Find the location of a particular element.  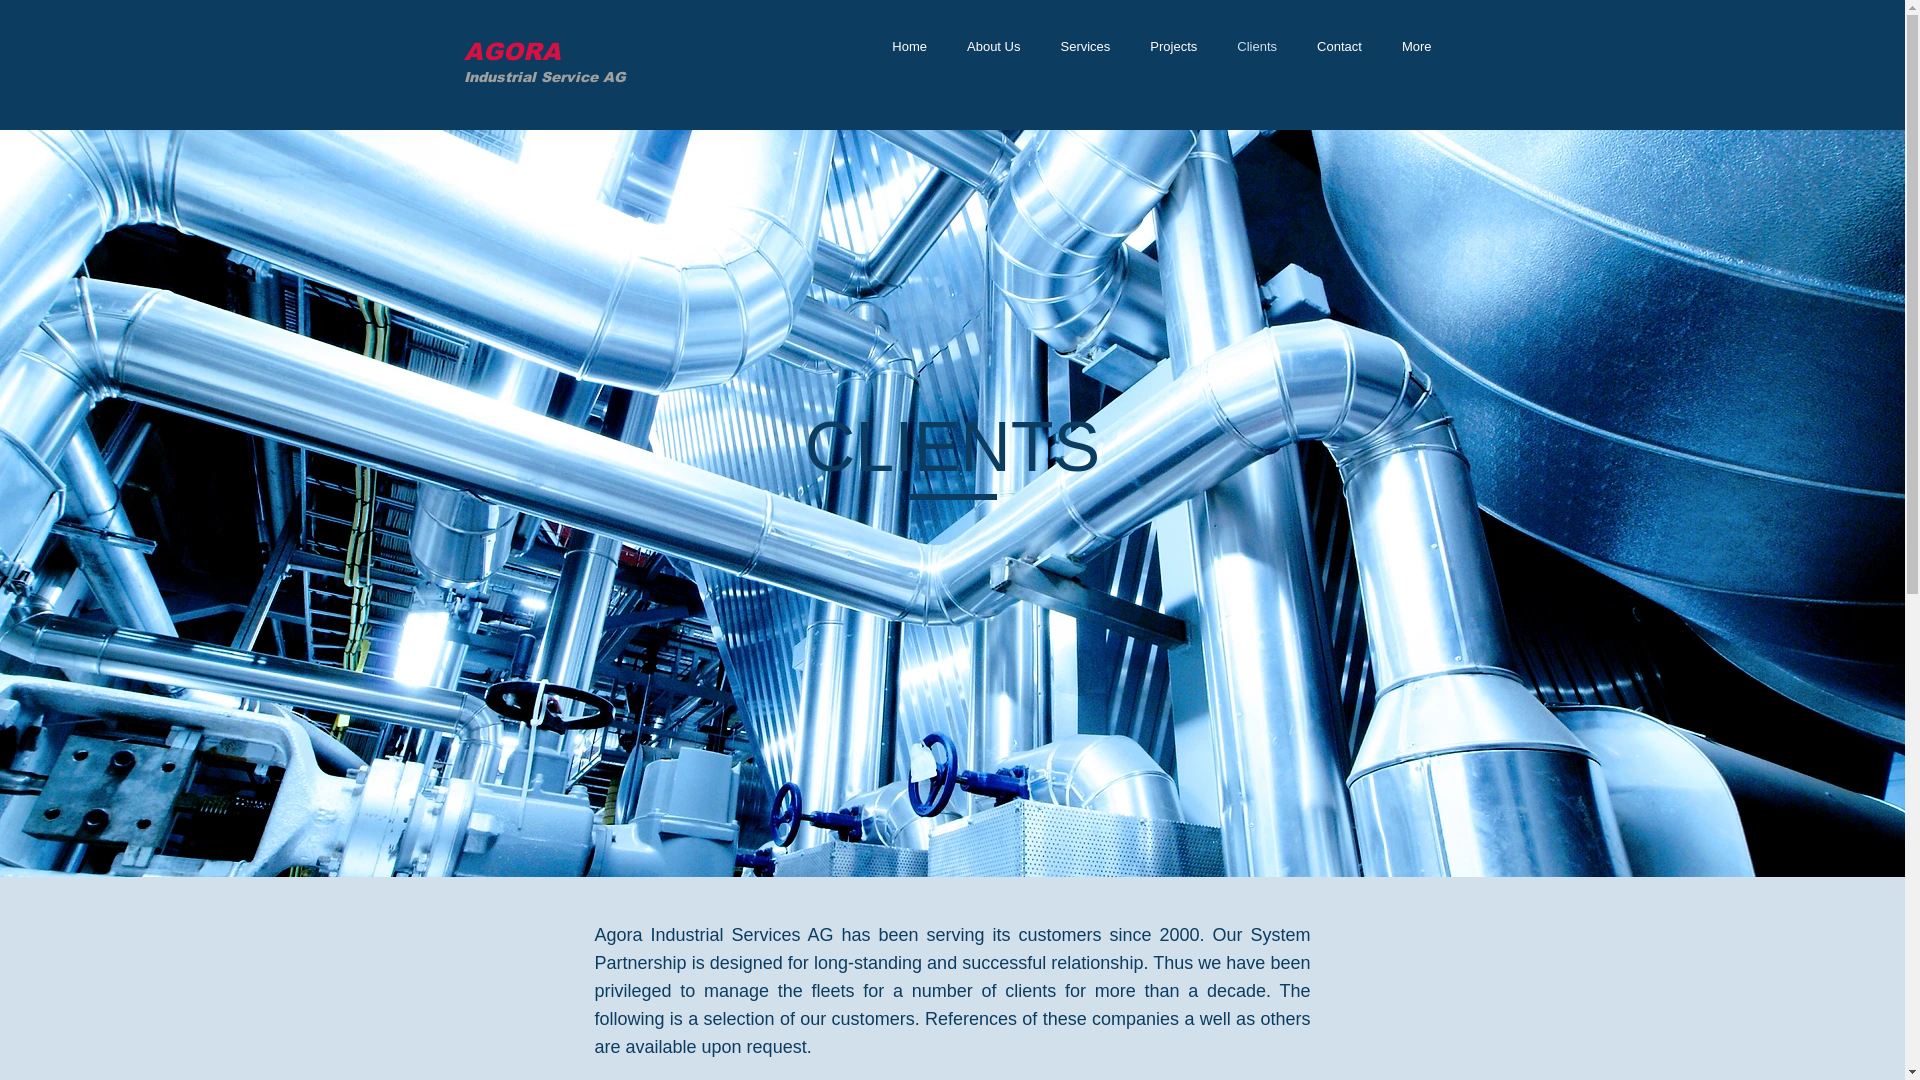

Home is located at coordinates (910, 50).